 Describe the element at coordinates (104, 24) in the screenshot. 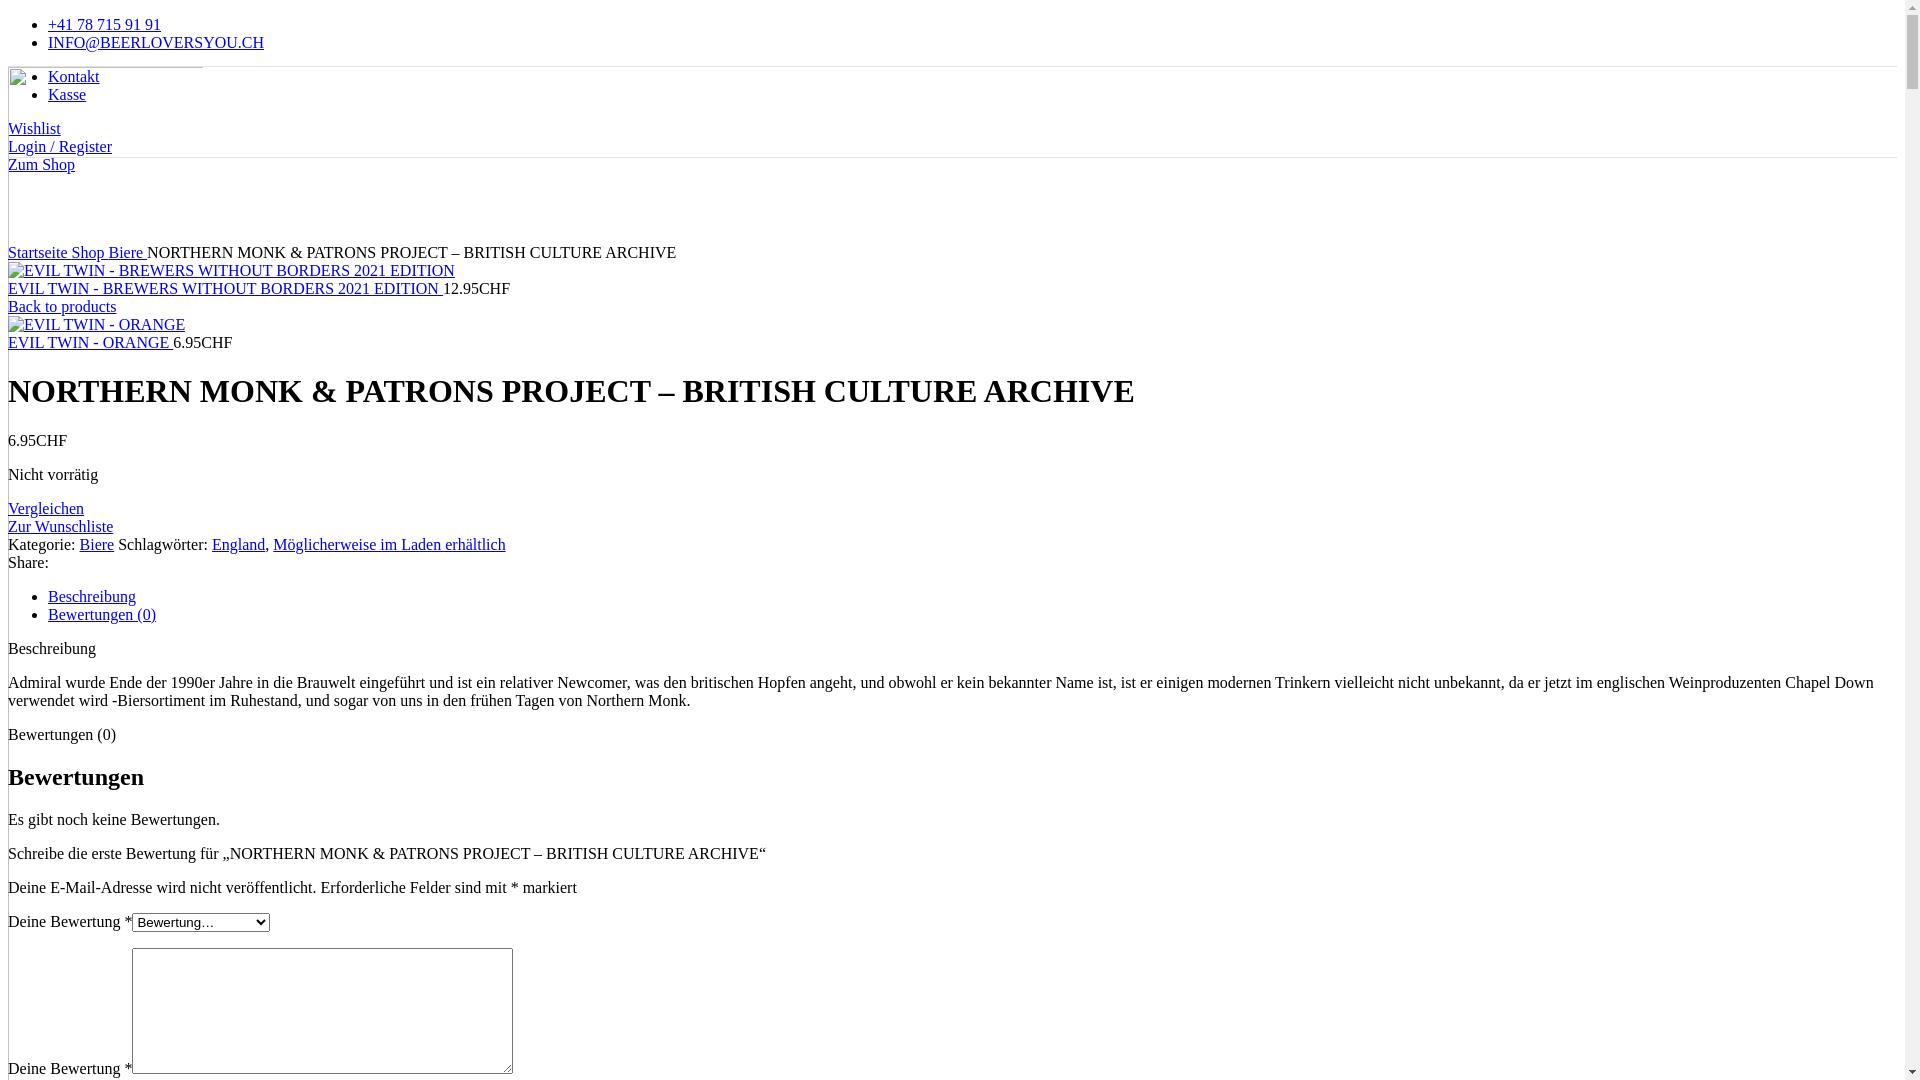

I see `+41 78 715 91 91` at that location.